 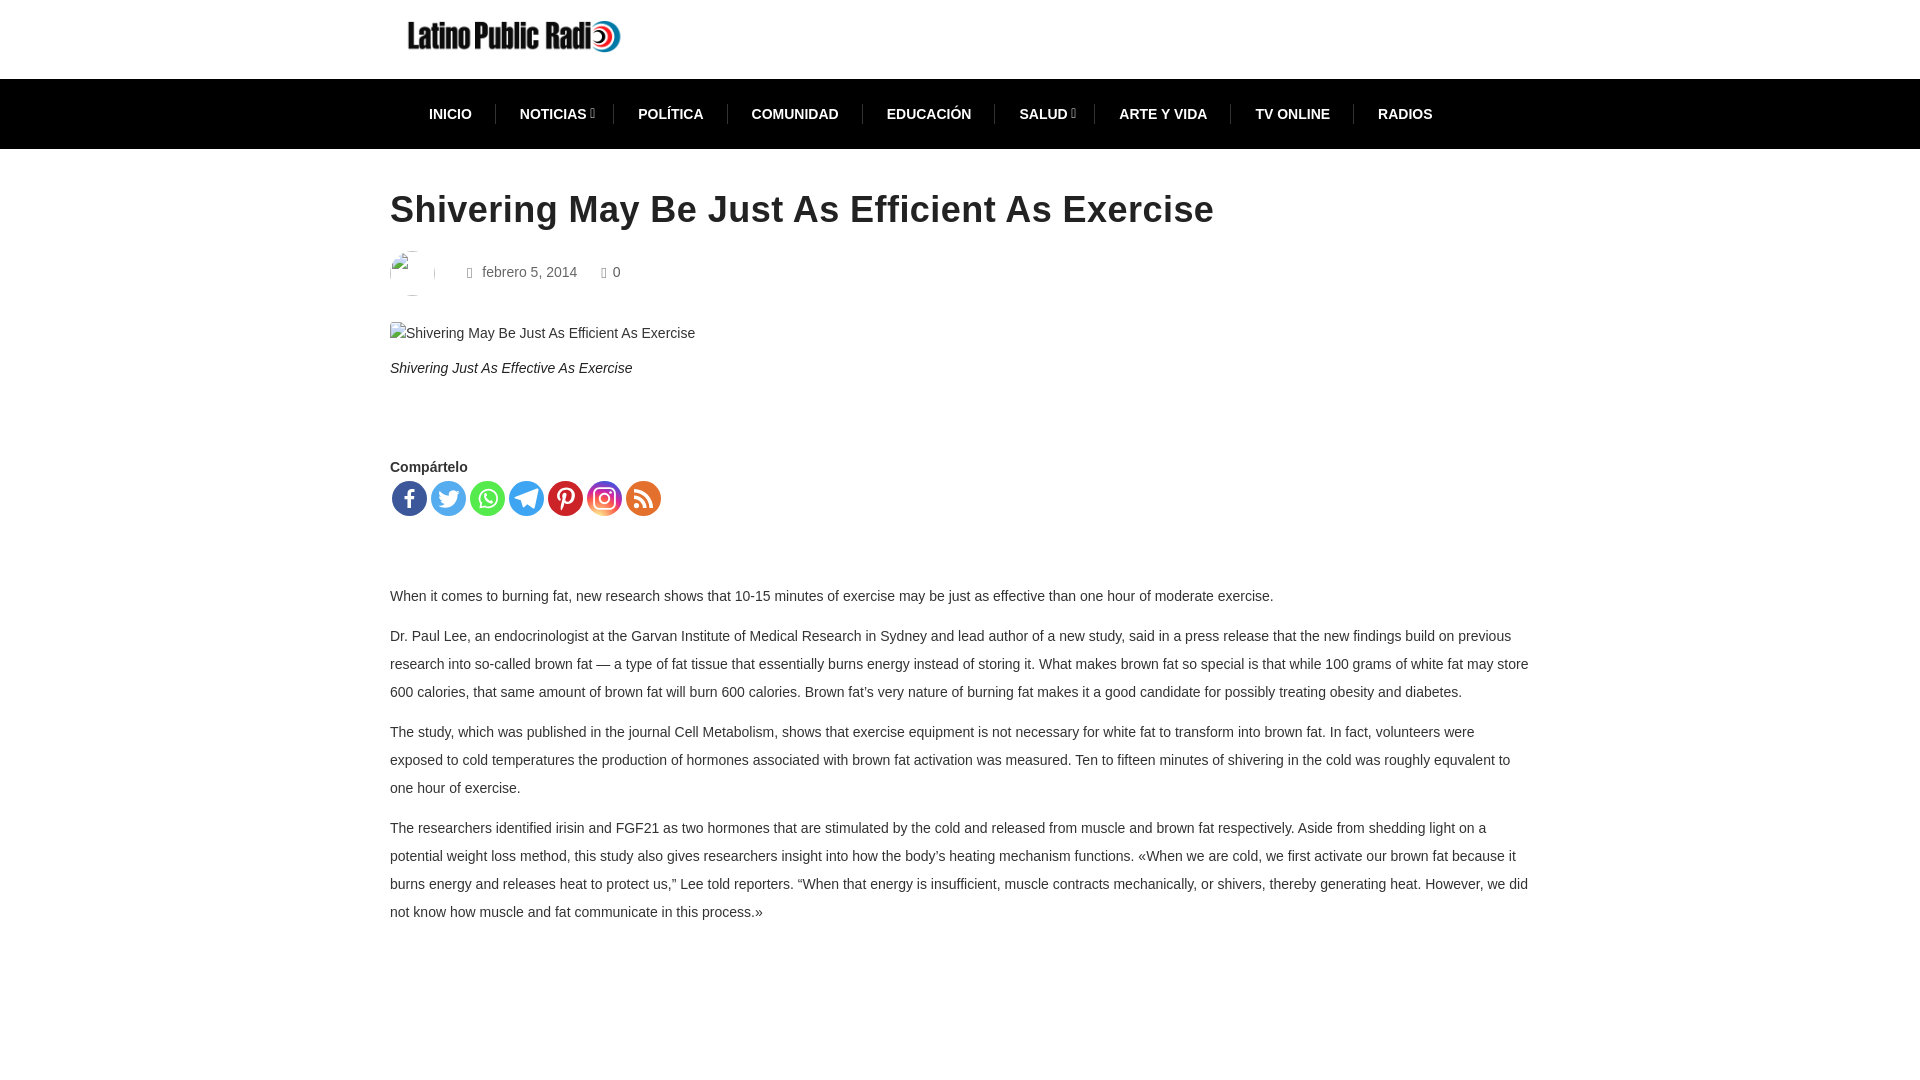 I want to click on Whatsapp, so click(x=487, y=498).